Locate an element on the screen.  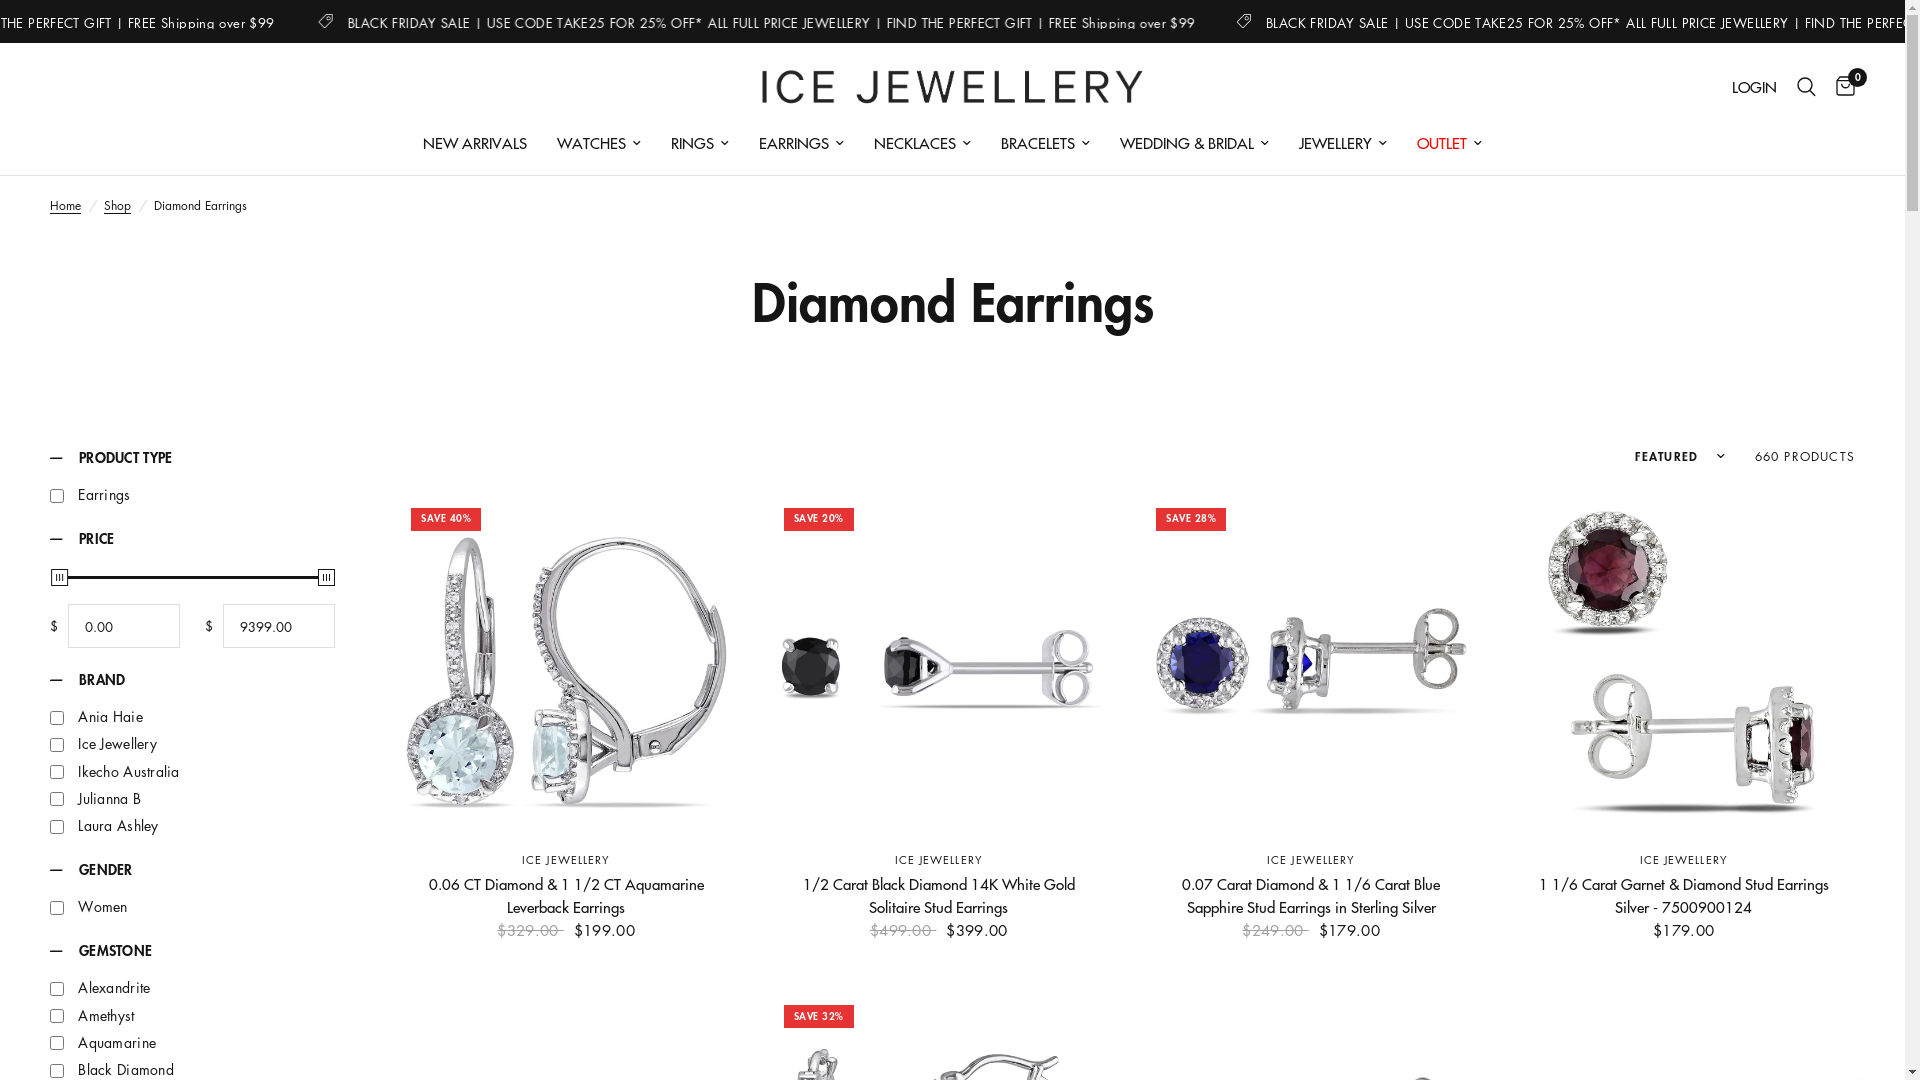
WATCHES is located at coordinates (599, 143).